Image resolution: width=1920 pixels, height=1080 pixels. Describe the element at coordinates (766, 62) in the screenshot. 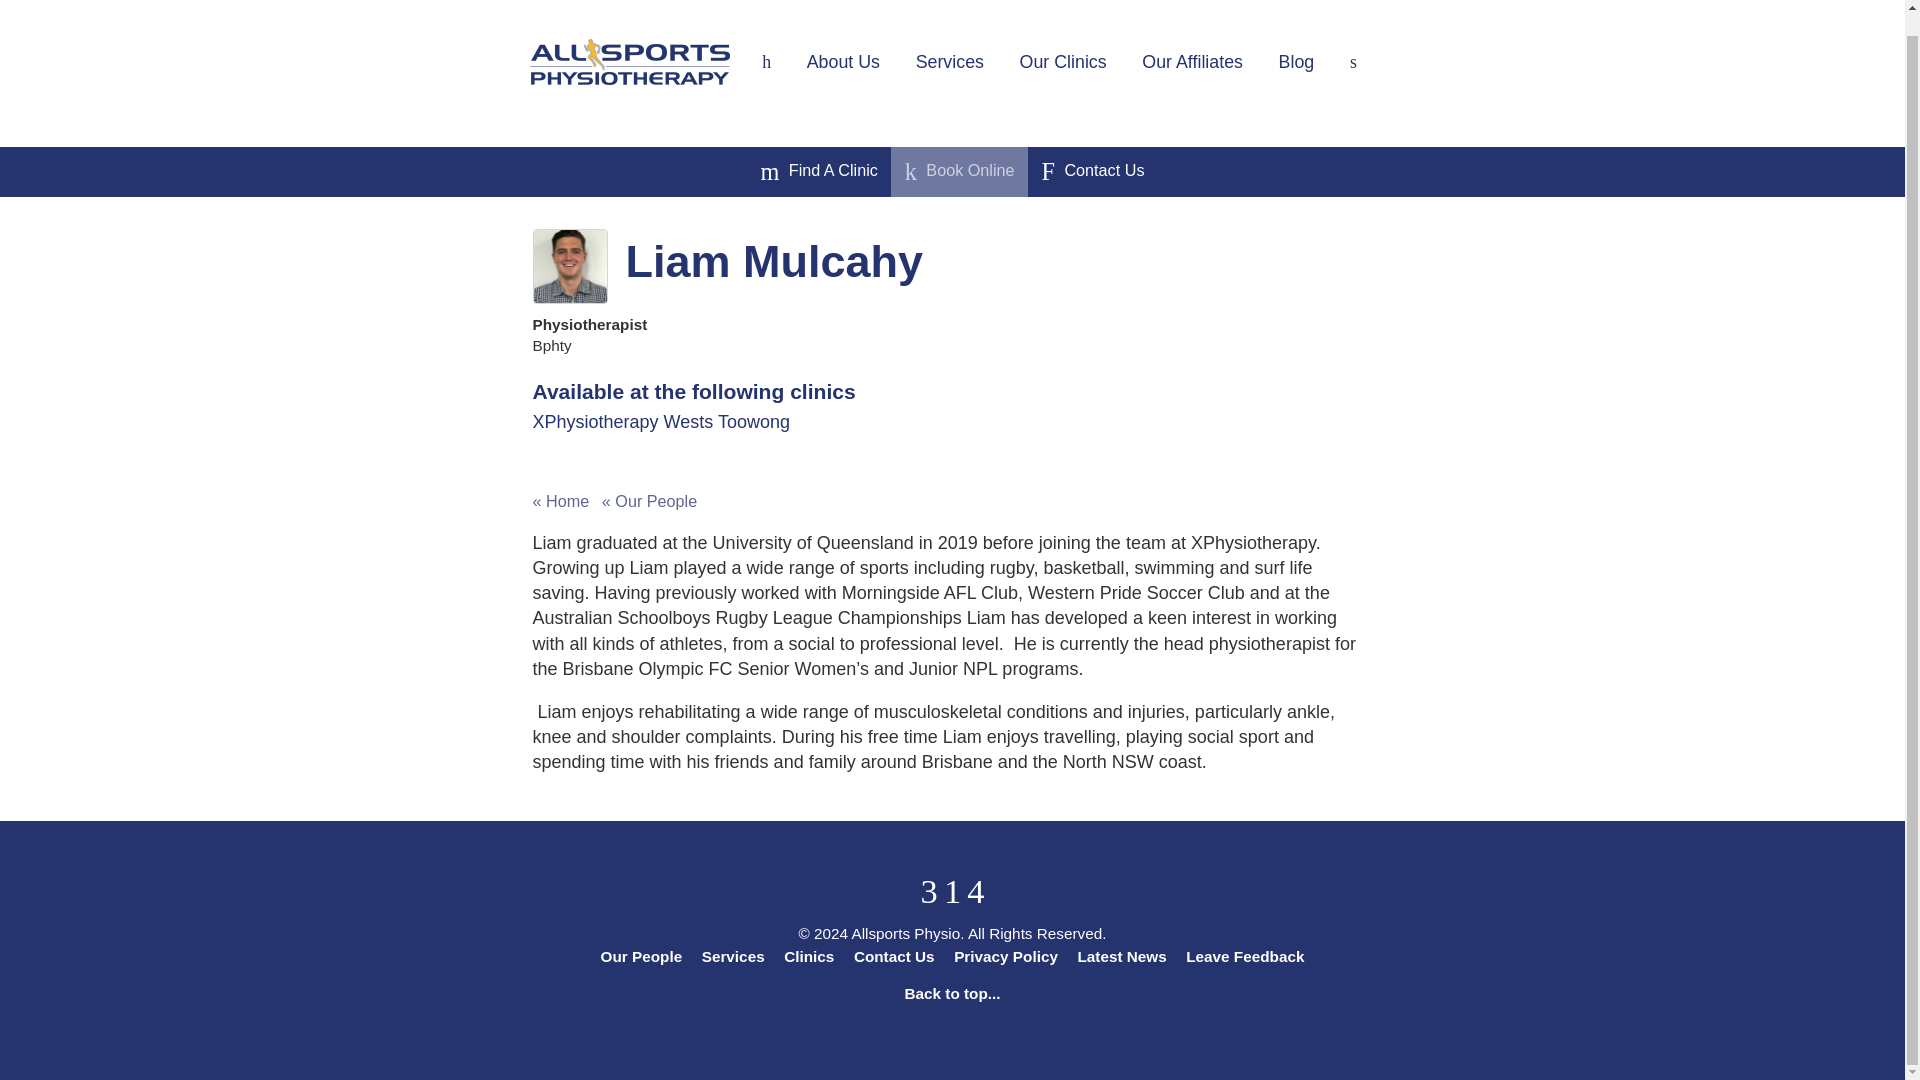

I see `Home` at that location.